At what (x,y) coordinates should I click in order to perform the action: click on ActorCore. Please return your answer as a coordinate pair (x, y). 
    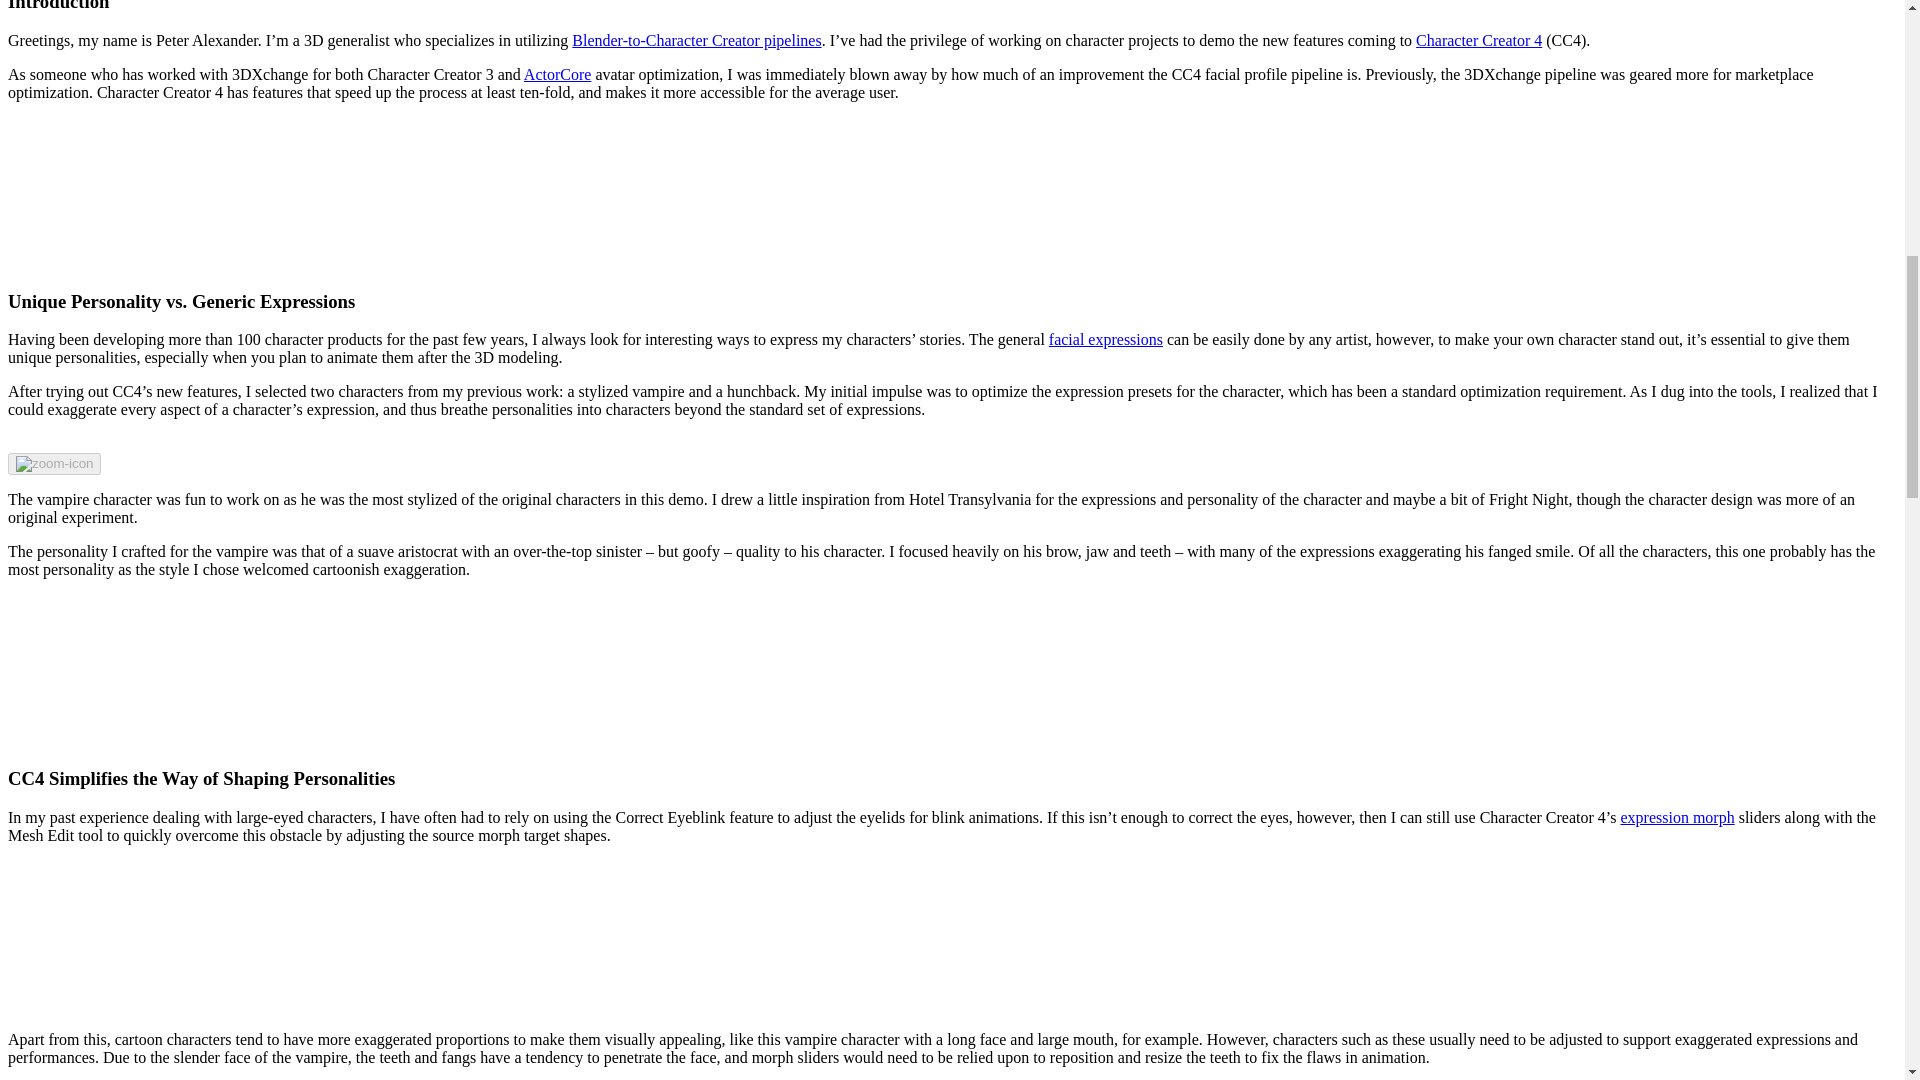
    Looking at the image, I should click on (558, 74).